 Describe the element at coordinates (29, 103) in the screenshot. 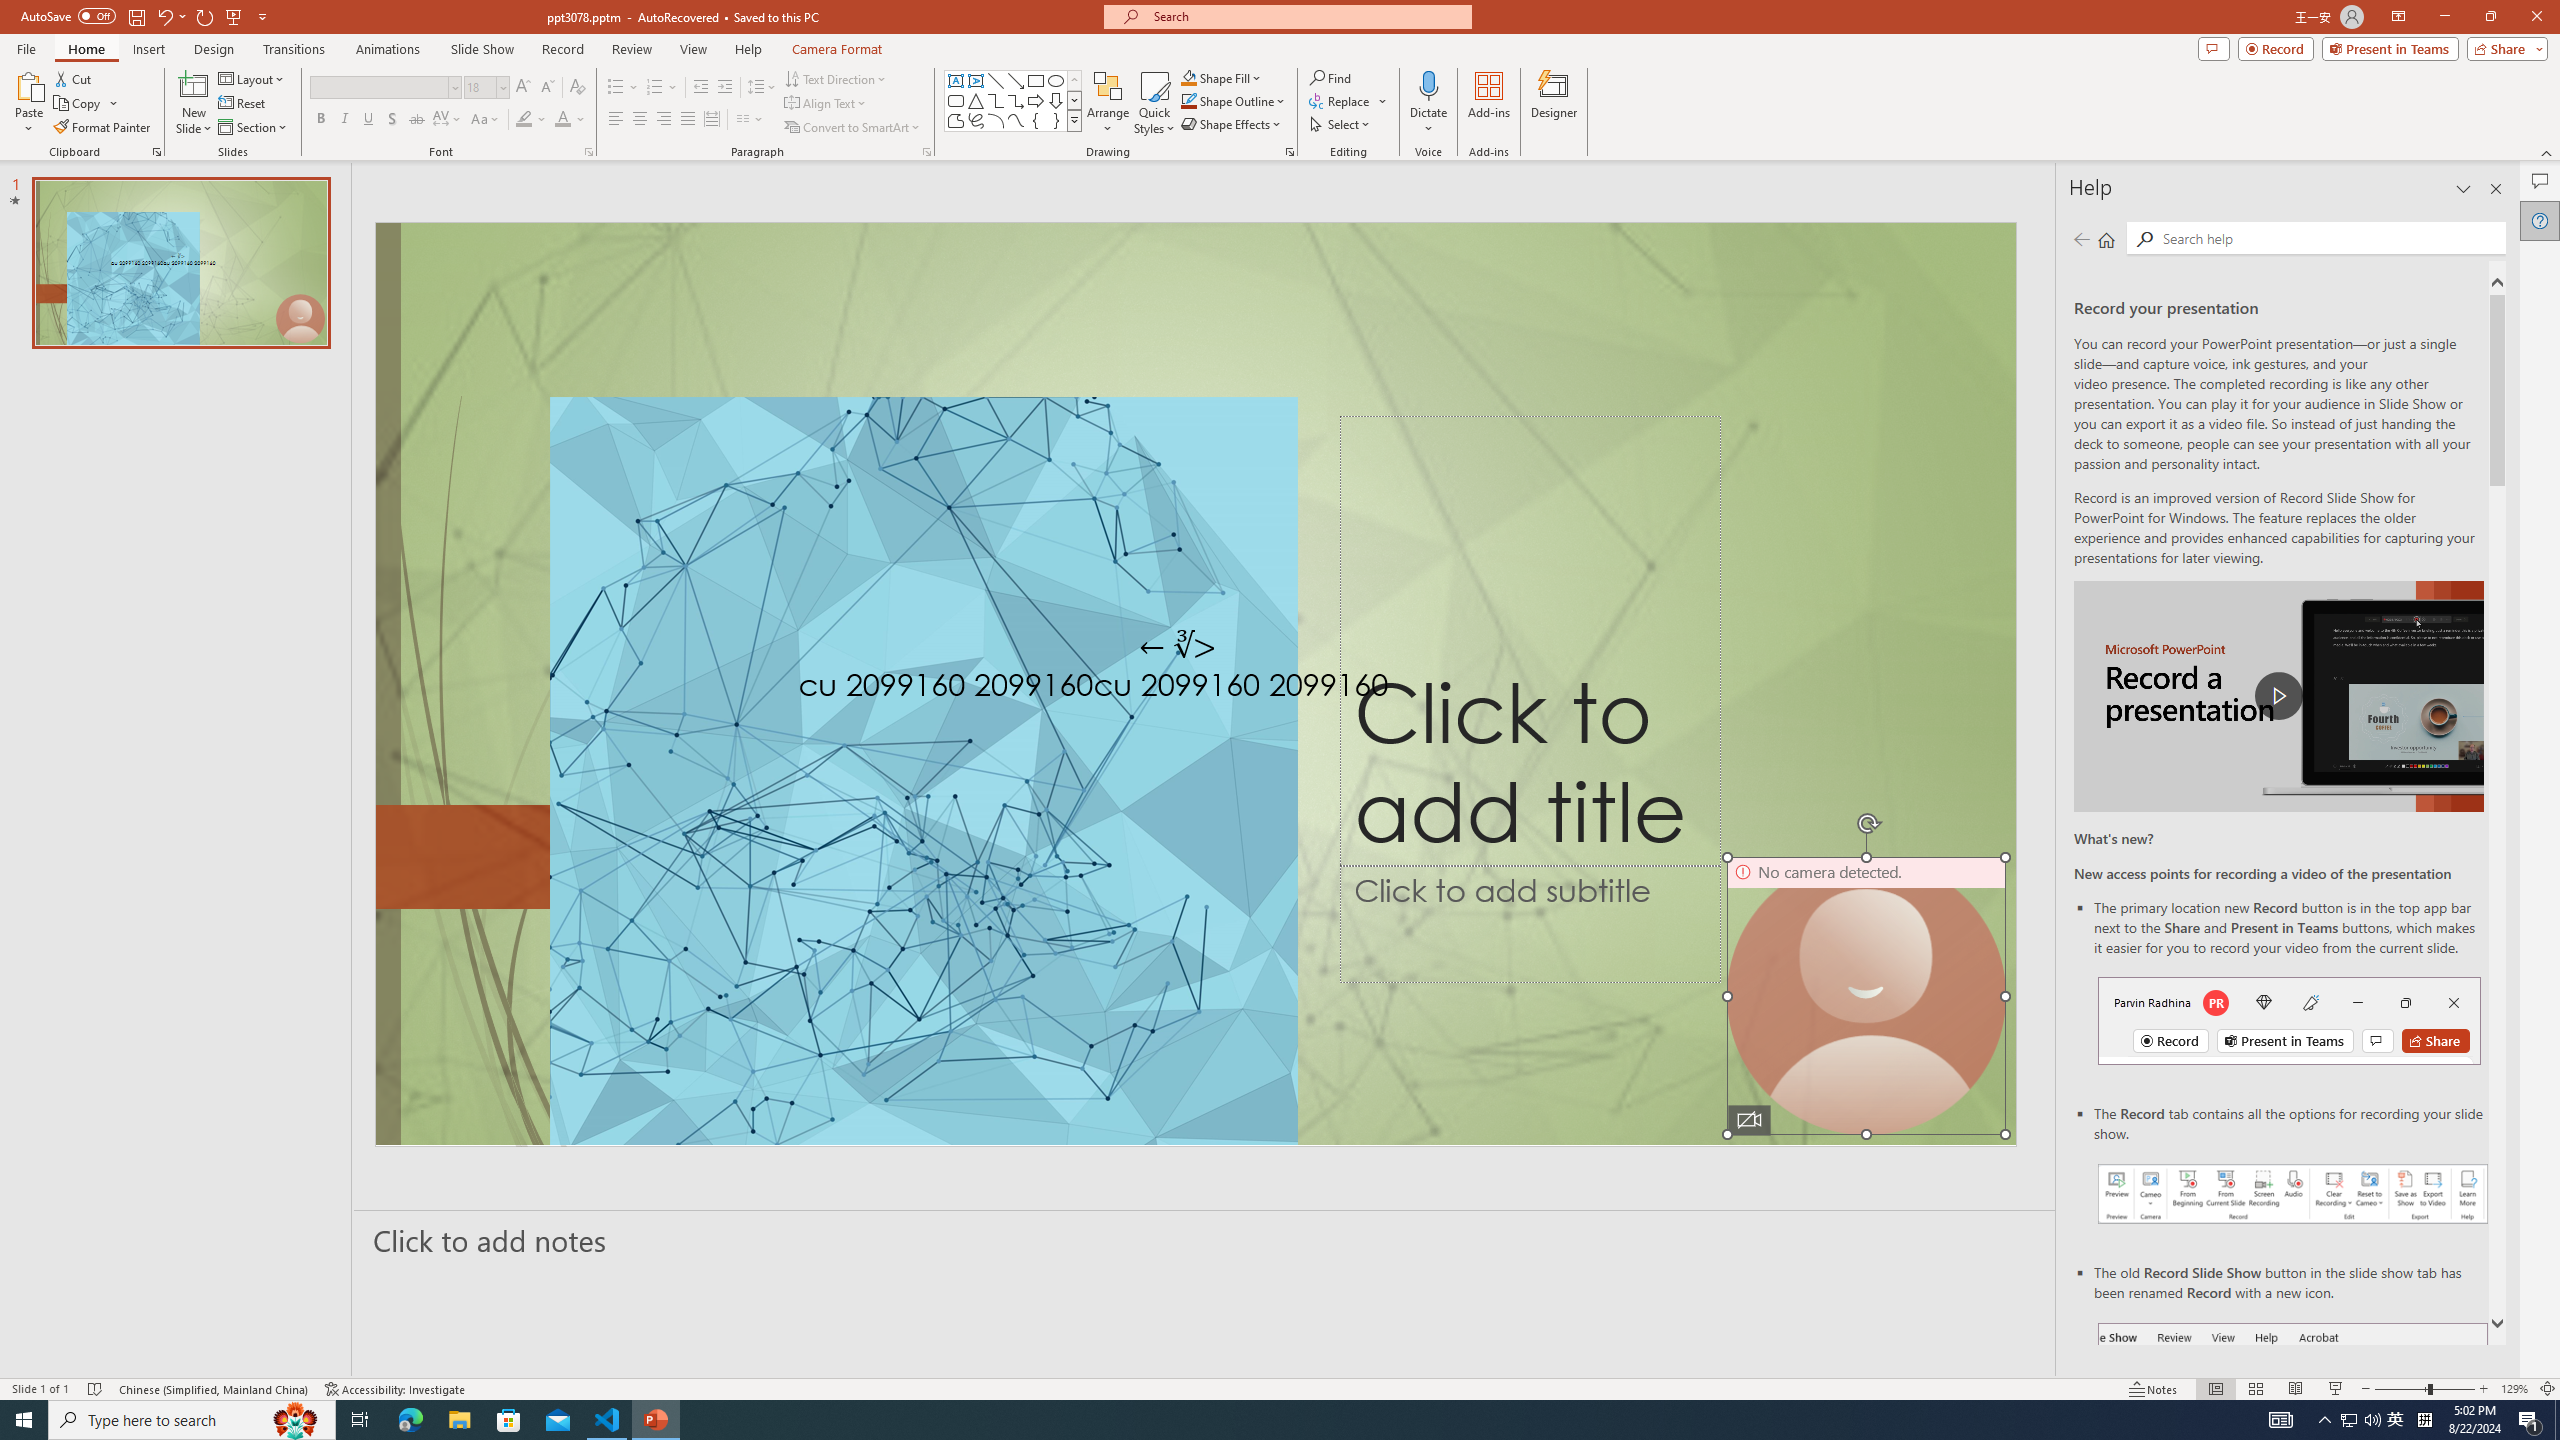

I see `Paste` at that location.